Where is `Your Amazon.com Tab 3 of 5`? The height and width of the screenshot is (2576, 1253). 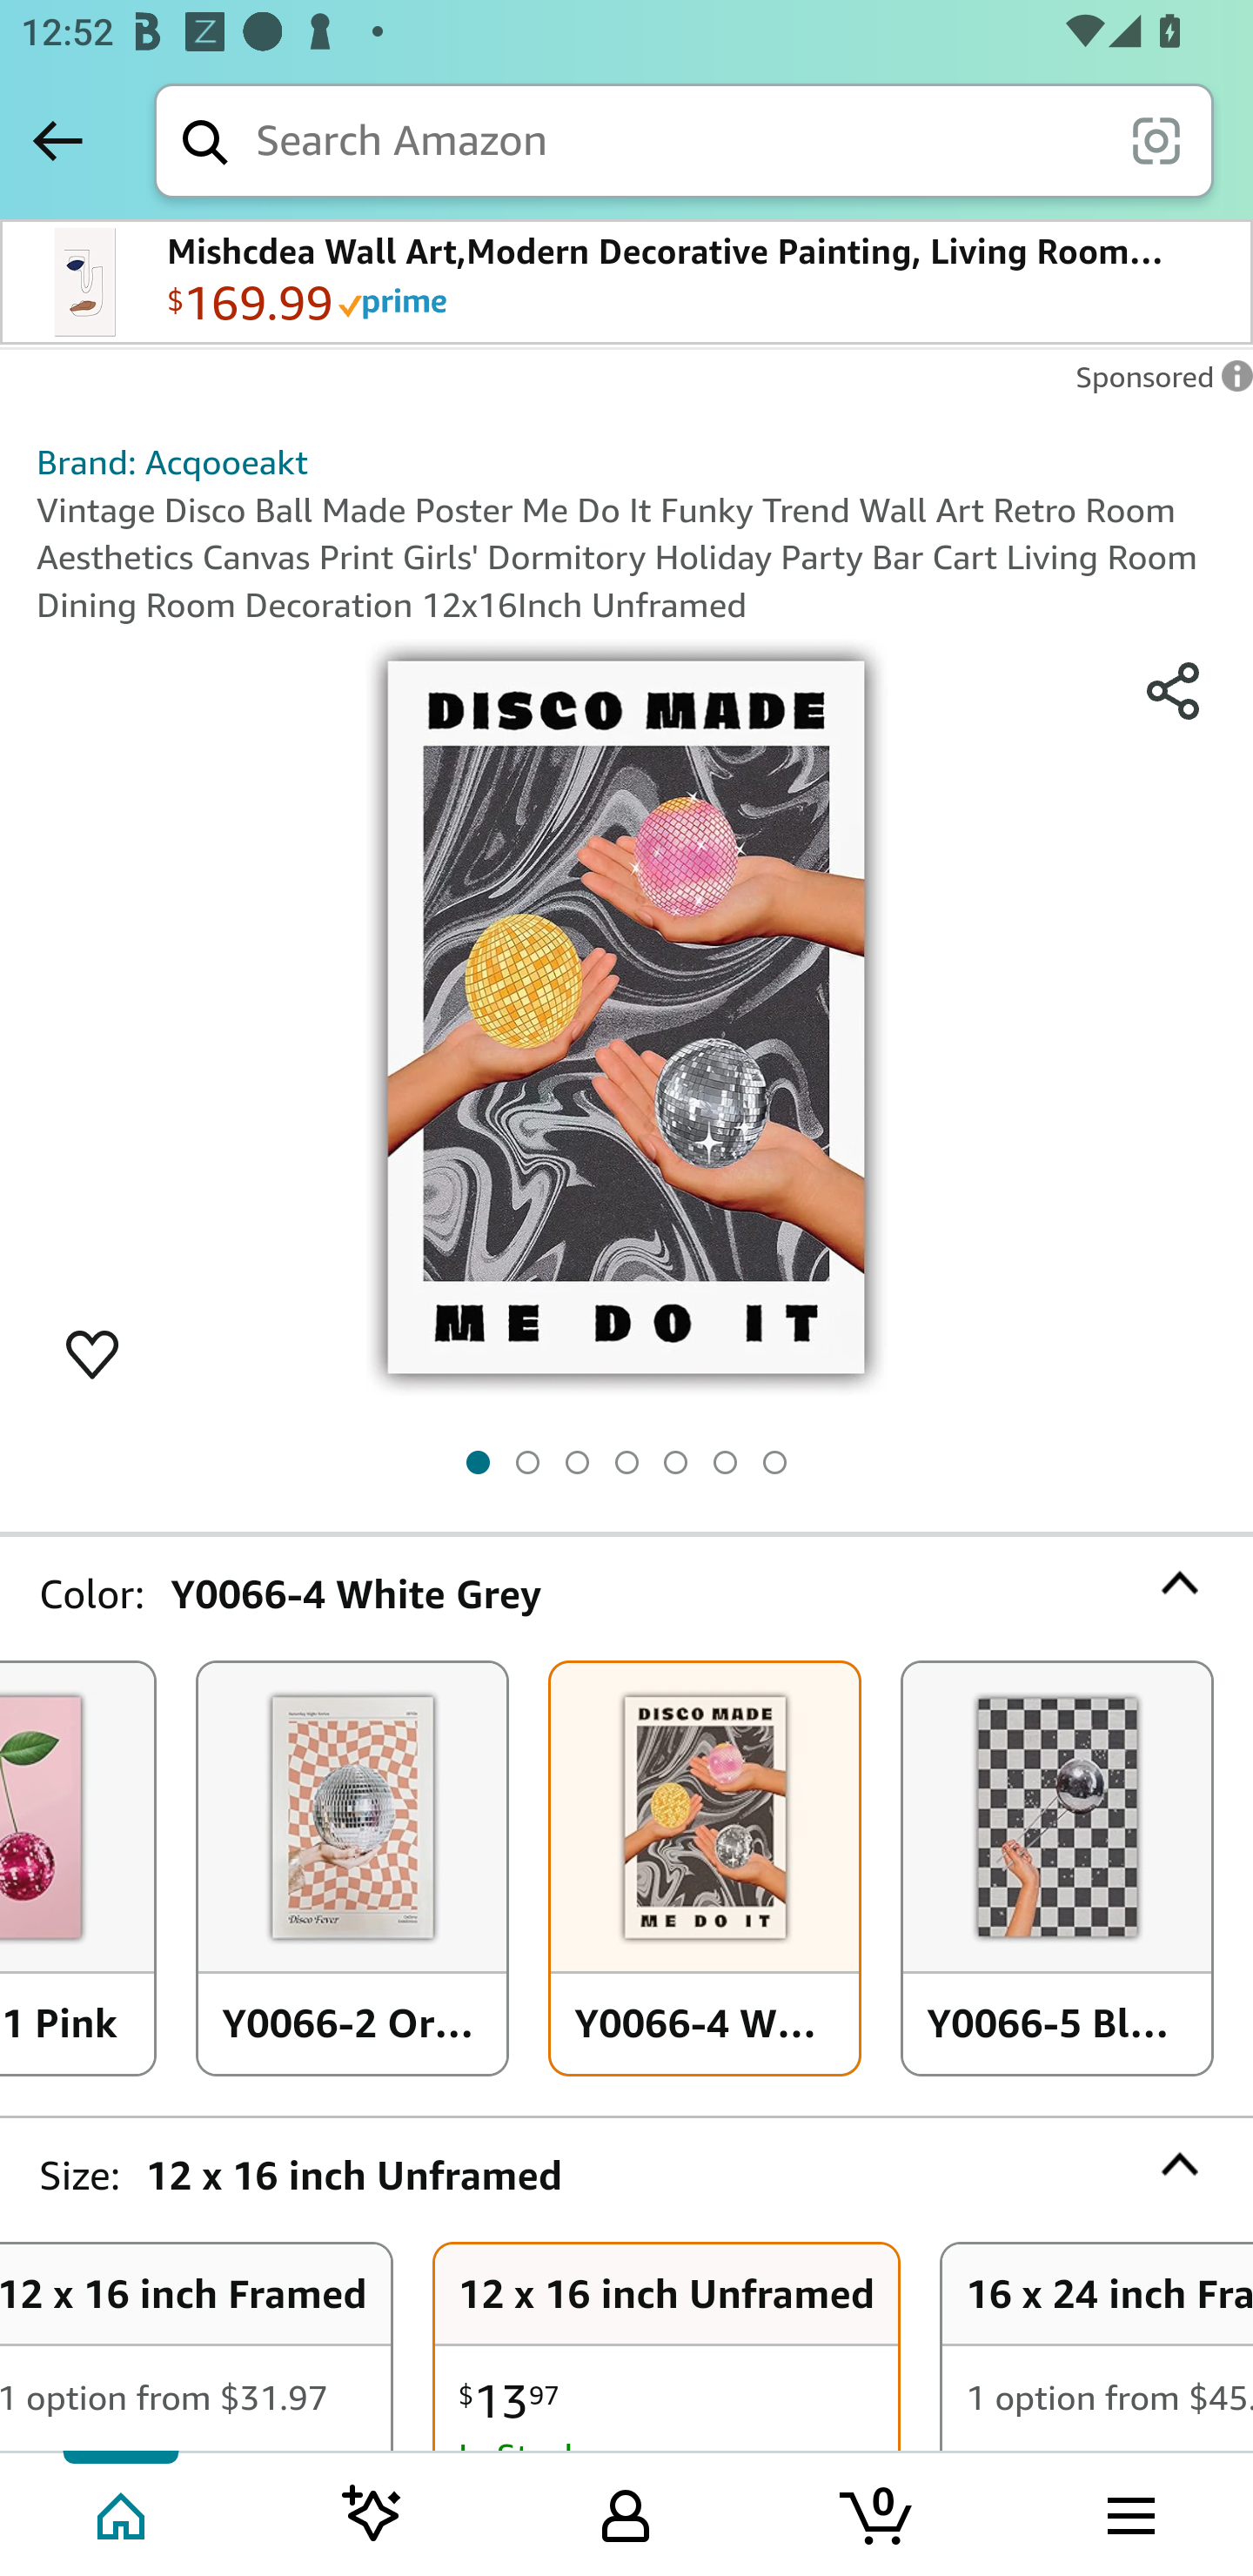
Your Amazon.com Tab 3 of 5 is located at coordinates (626, 2512).